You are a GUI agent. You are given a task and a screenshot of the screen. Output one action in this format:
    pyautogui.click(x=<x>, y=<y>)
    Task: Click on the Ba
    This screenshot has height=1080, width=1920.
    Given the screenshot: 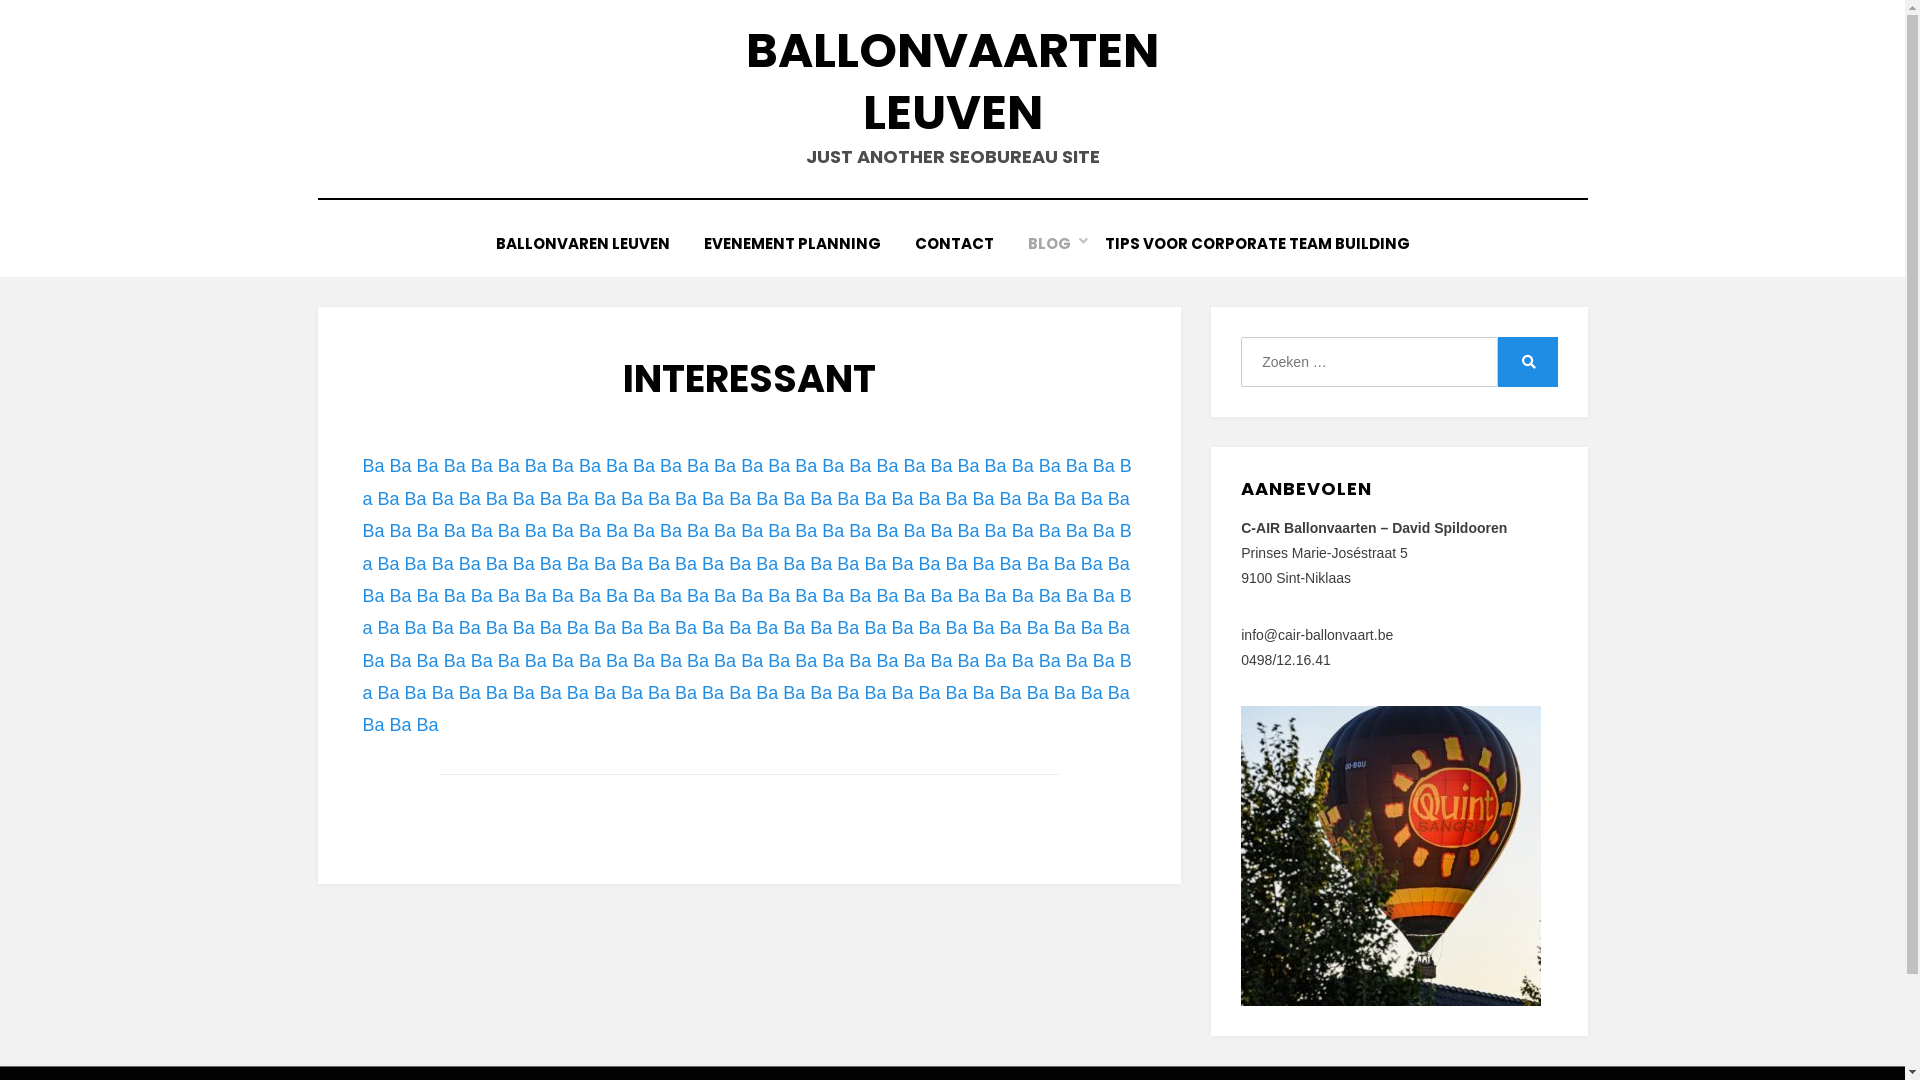 What is the action you would take?
    pyautogui.click(x=725, y=466)
    